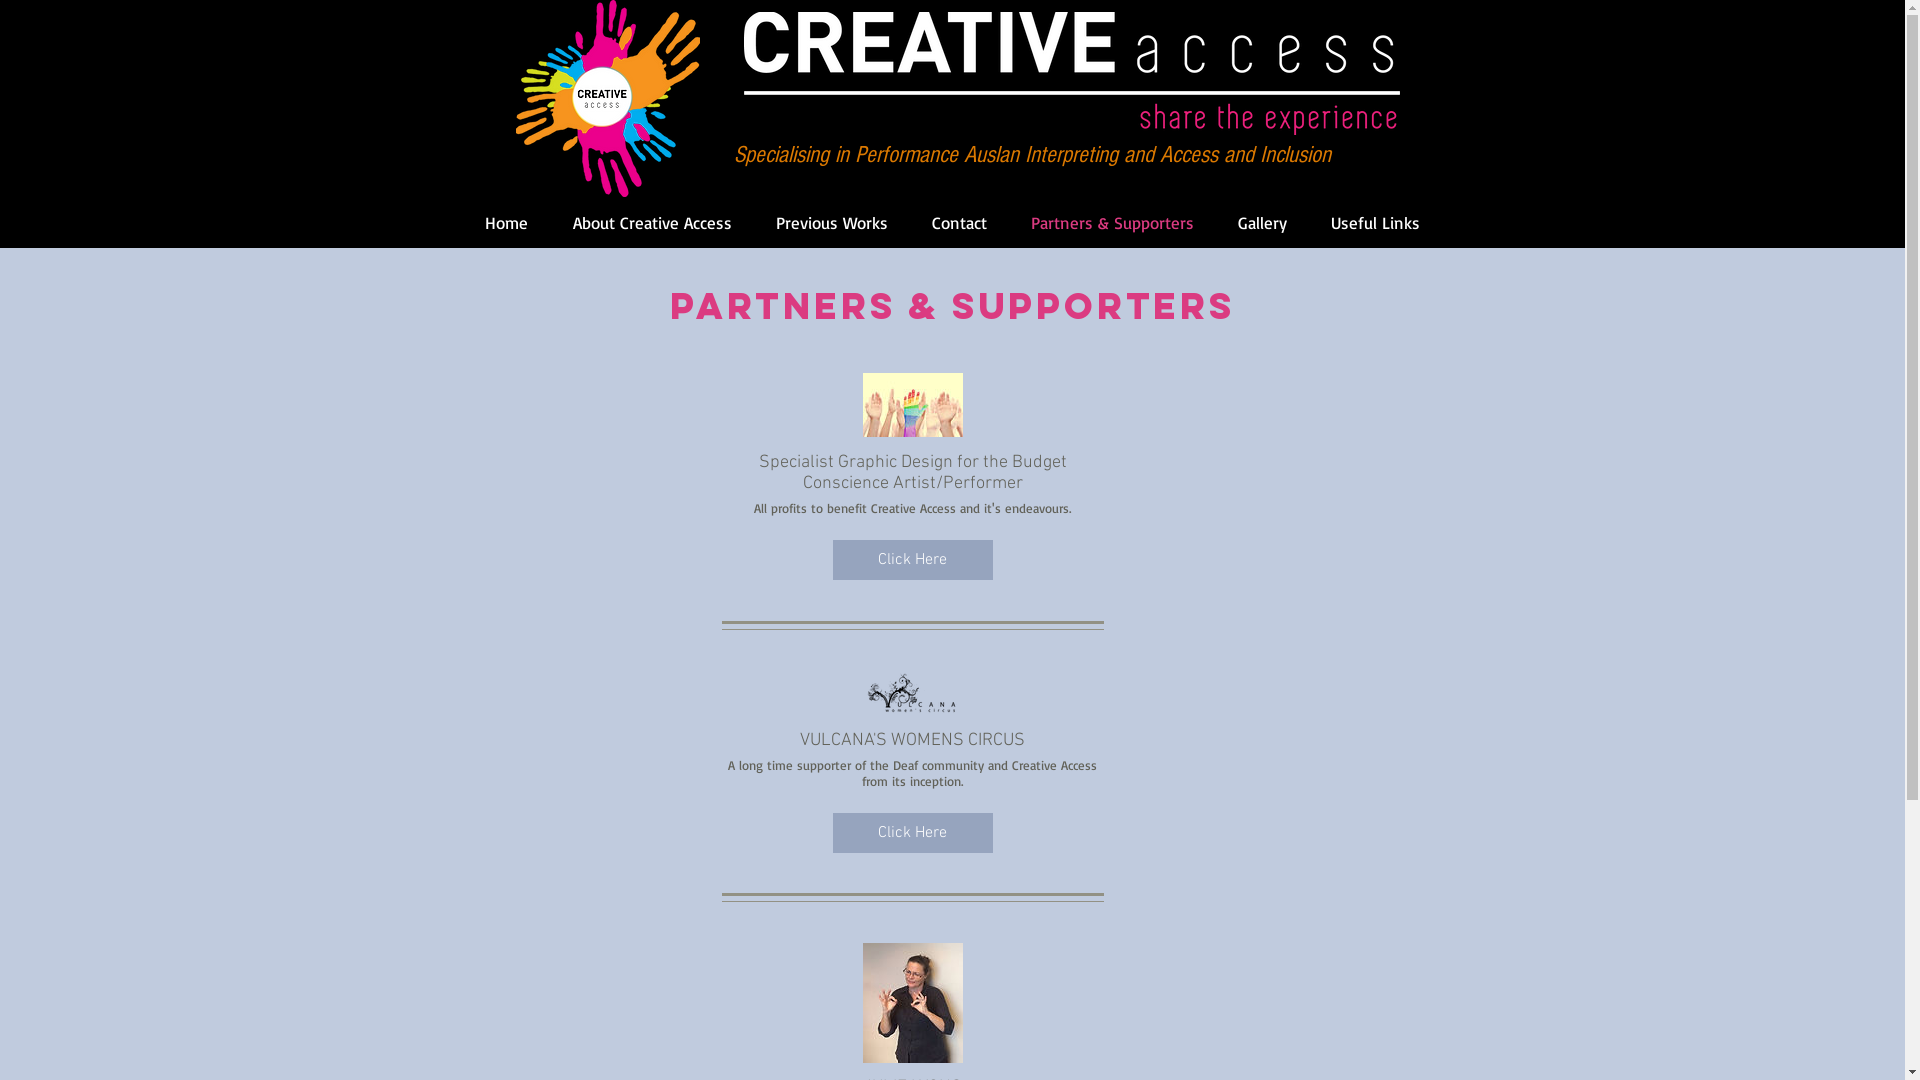 The image size is (1920, 1080). I want to click on Useful Links, so click(1374, 223).